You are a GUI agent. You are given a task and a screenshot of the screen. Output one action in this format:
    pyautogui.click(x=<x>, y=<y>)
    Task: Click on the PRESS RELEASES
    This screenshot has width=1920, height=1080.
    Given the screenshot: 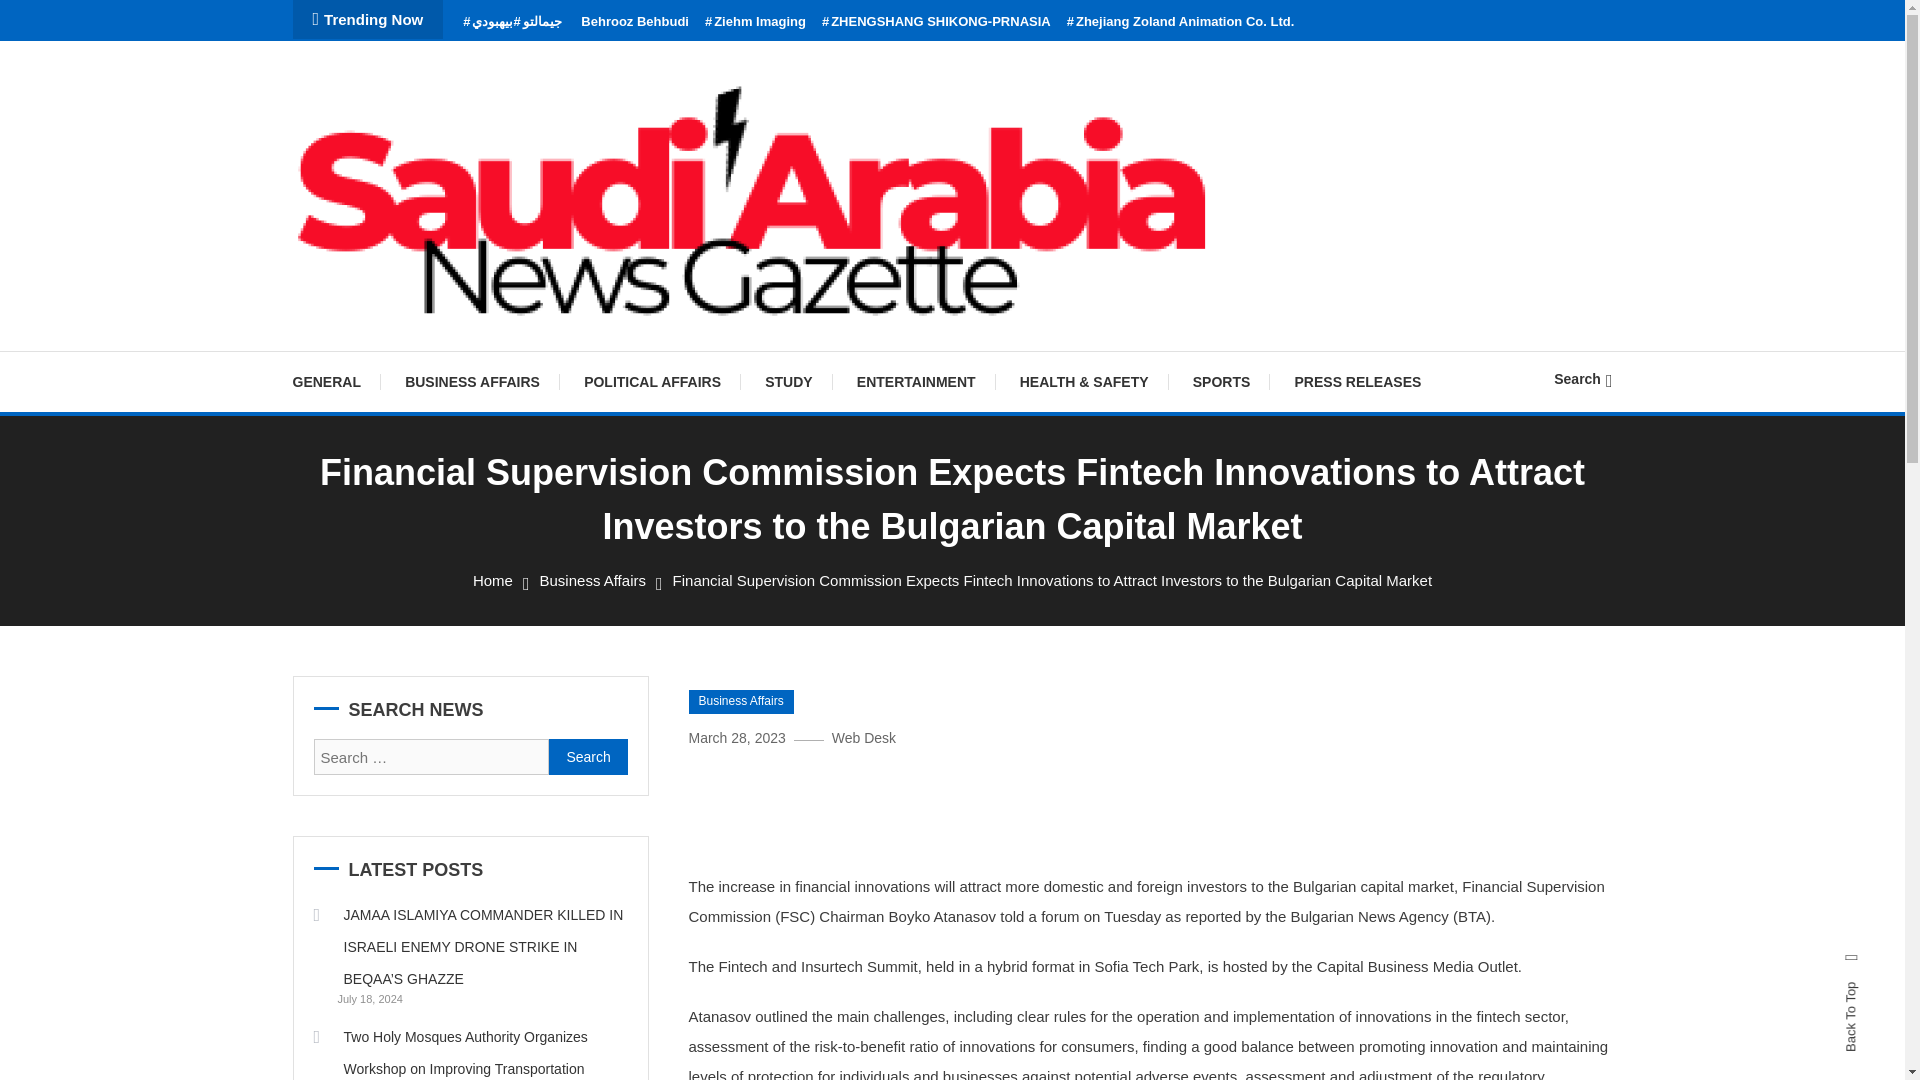 What is the action you would take?
    pyautogui.click(x=1358, y=382)
    